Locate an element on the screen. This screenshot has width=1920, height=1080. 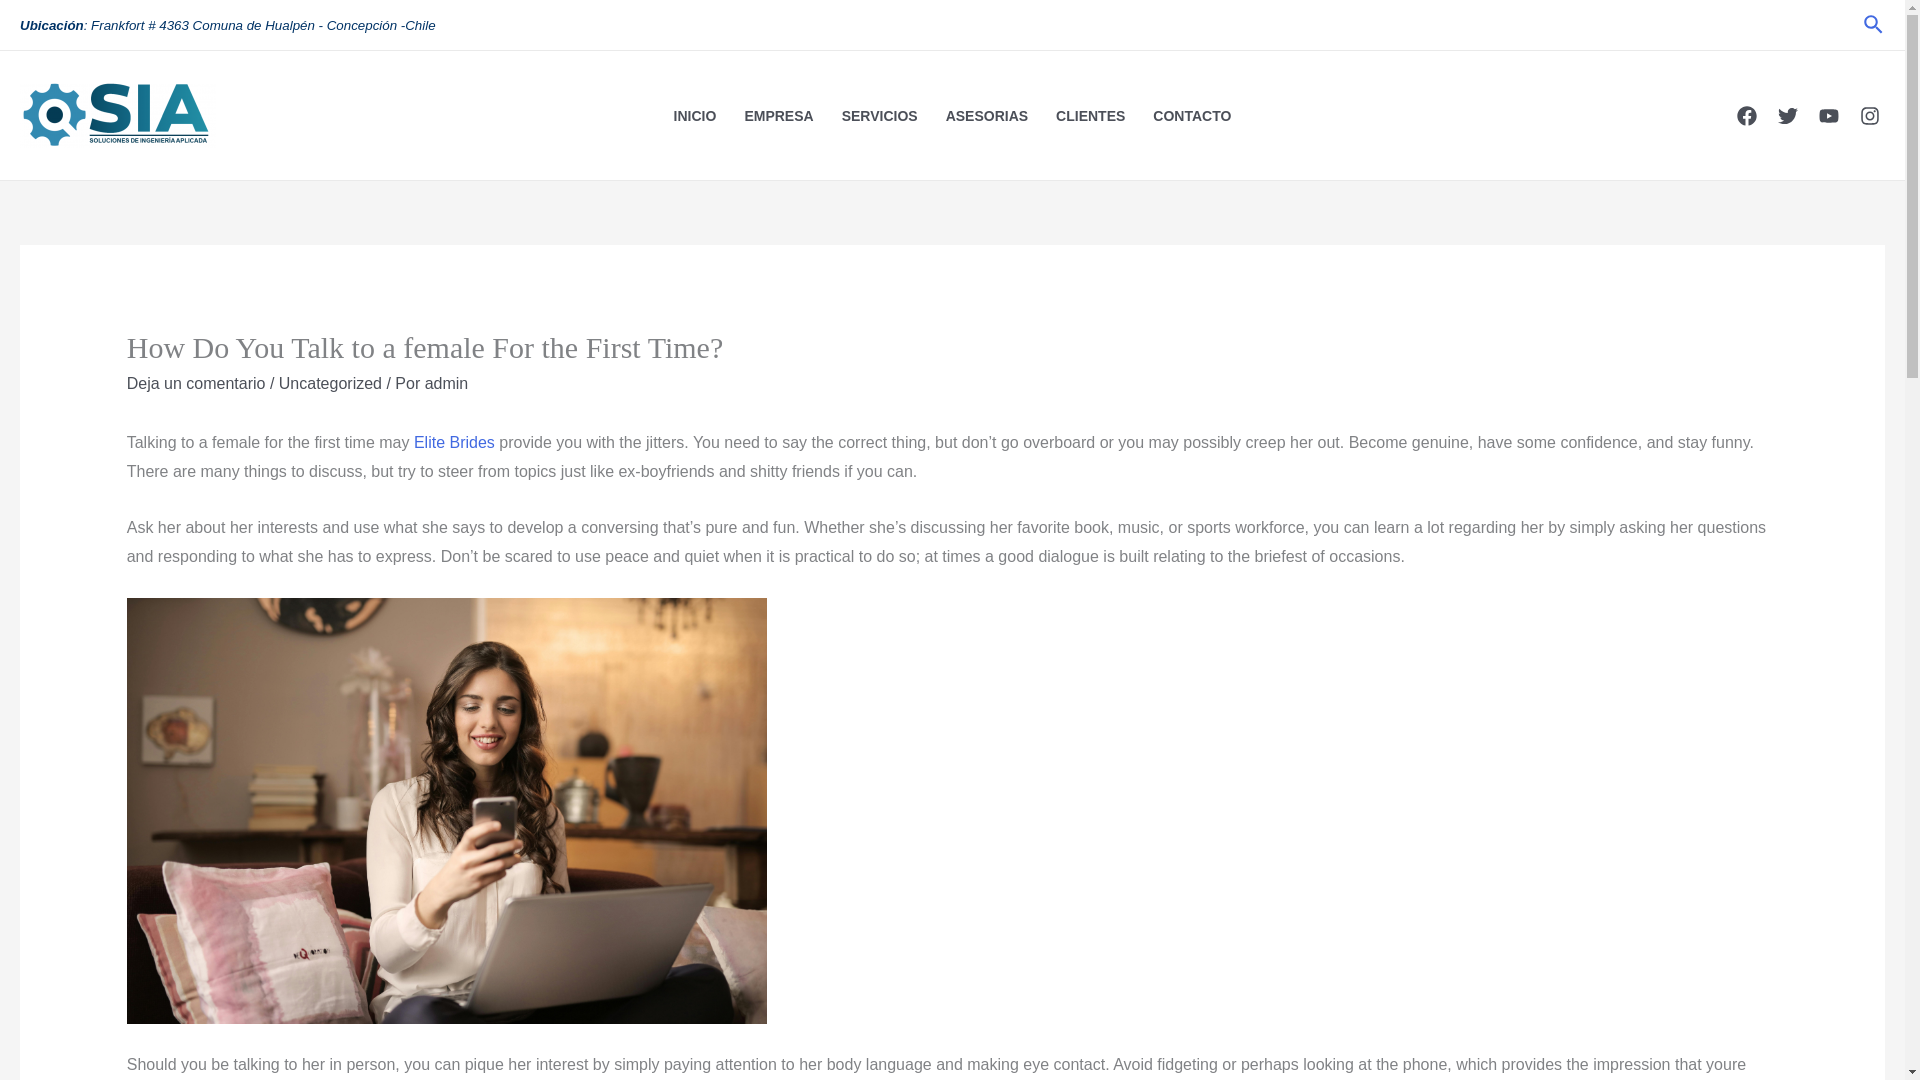
Elite Brides is located at coordinates (454, 442).